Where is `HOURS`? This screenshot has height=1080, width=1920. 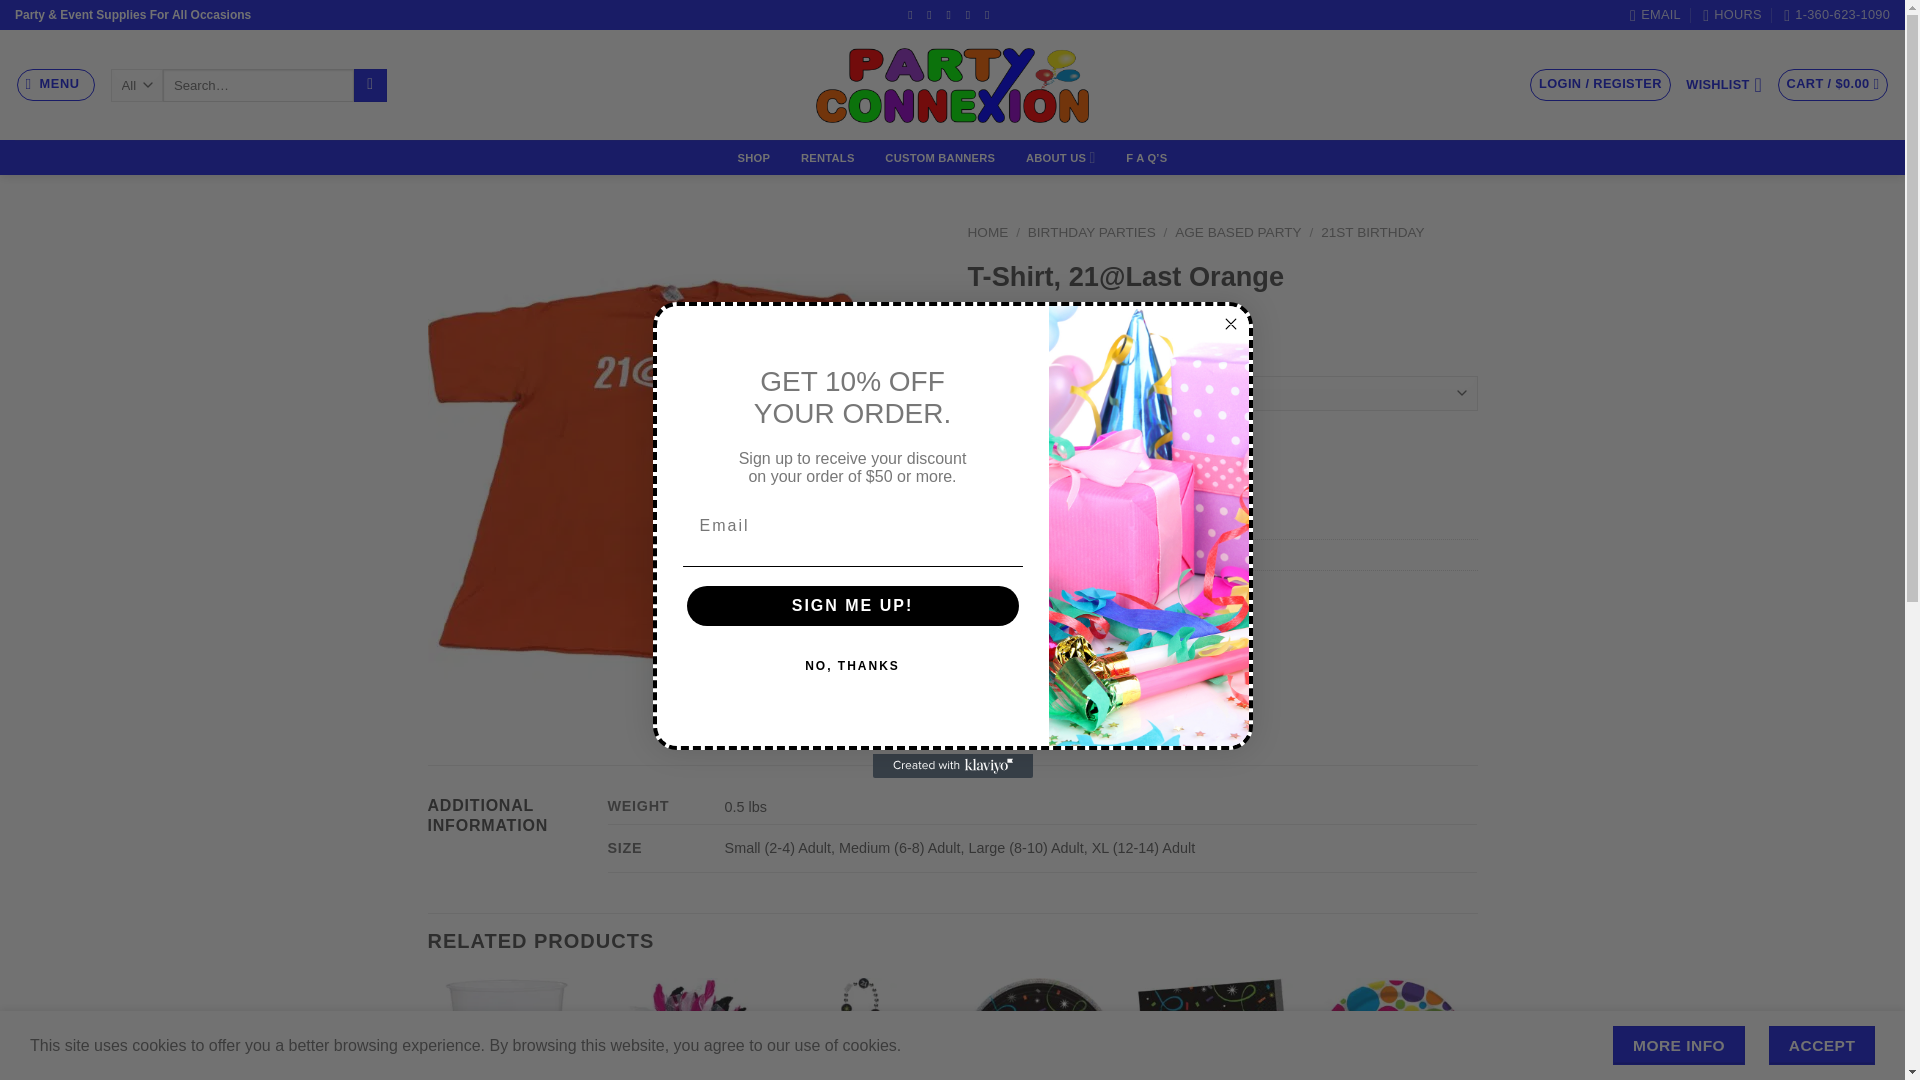 HOURS is located at coordinates (1732, 15).